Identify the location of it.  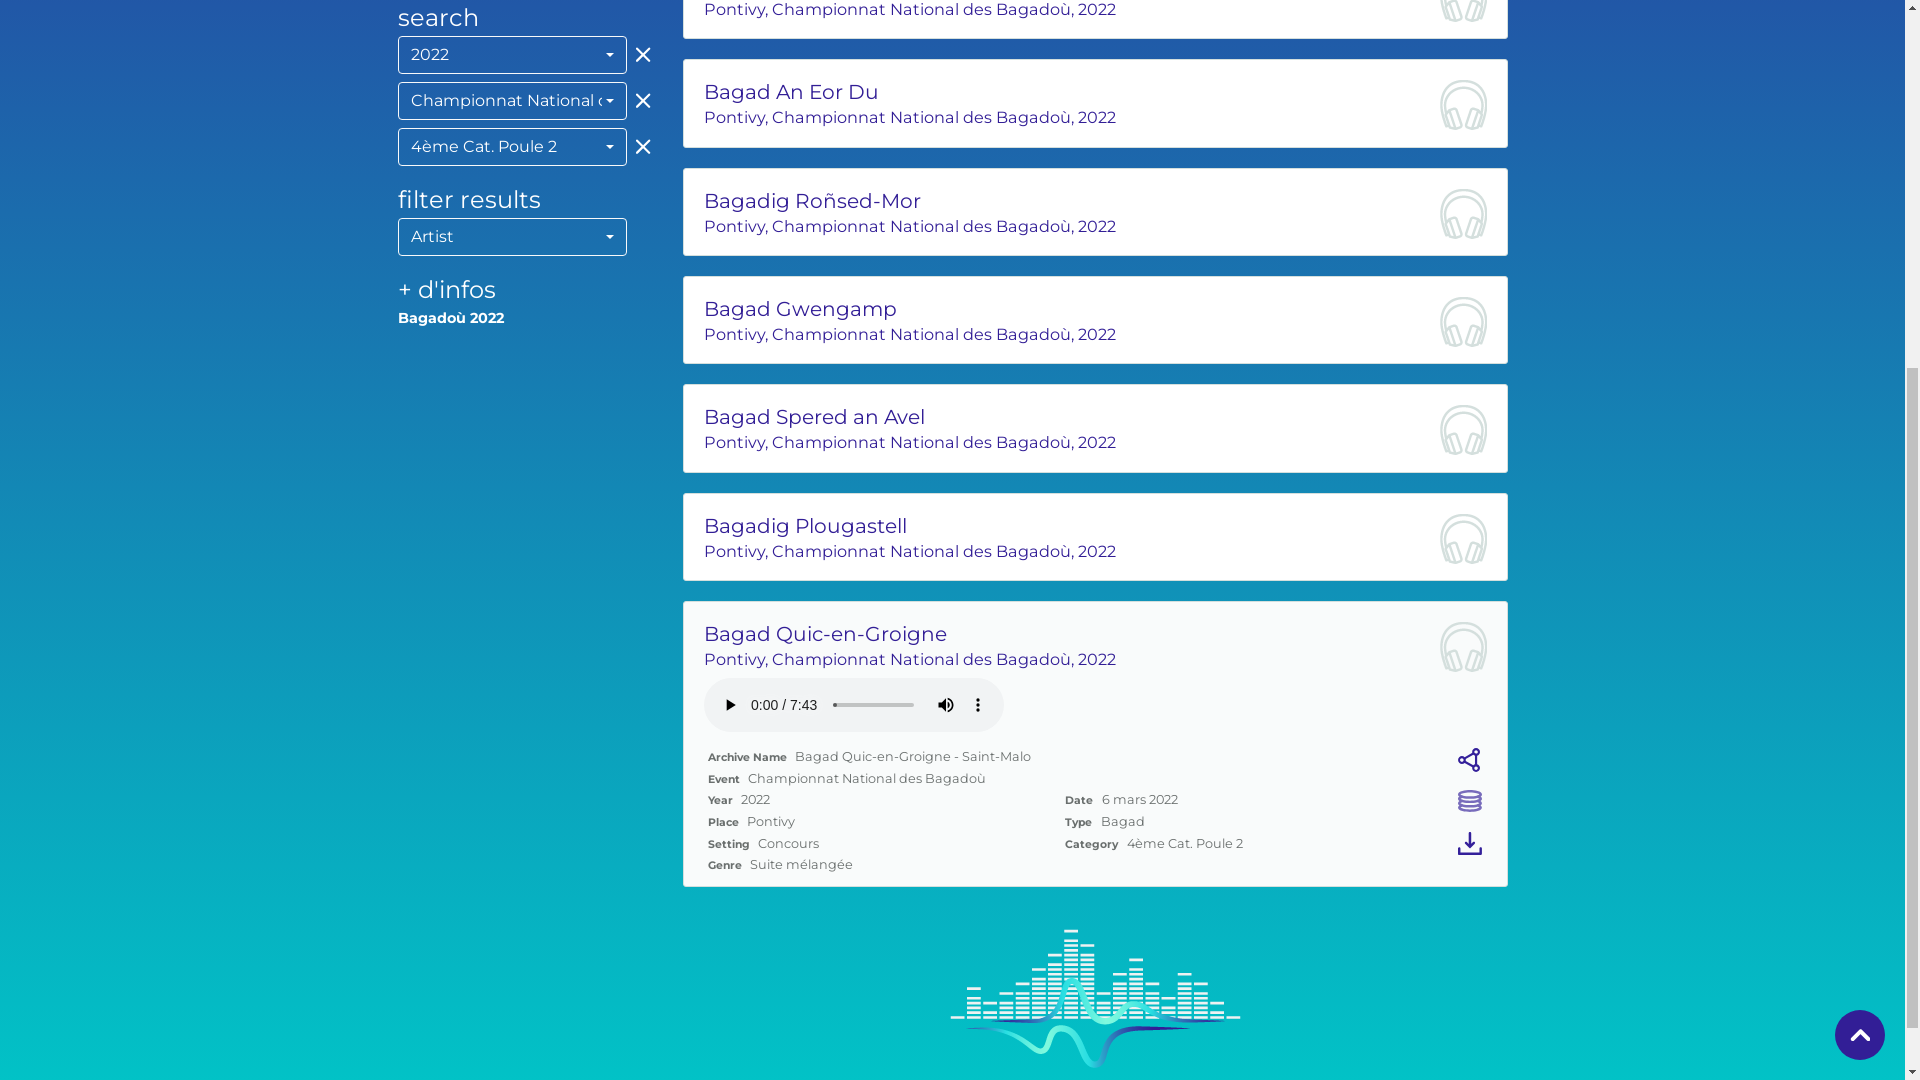
(1375, 27).